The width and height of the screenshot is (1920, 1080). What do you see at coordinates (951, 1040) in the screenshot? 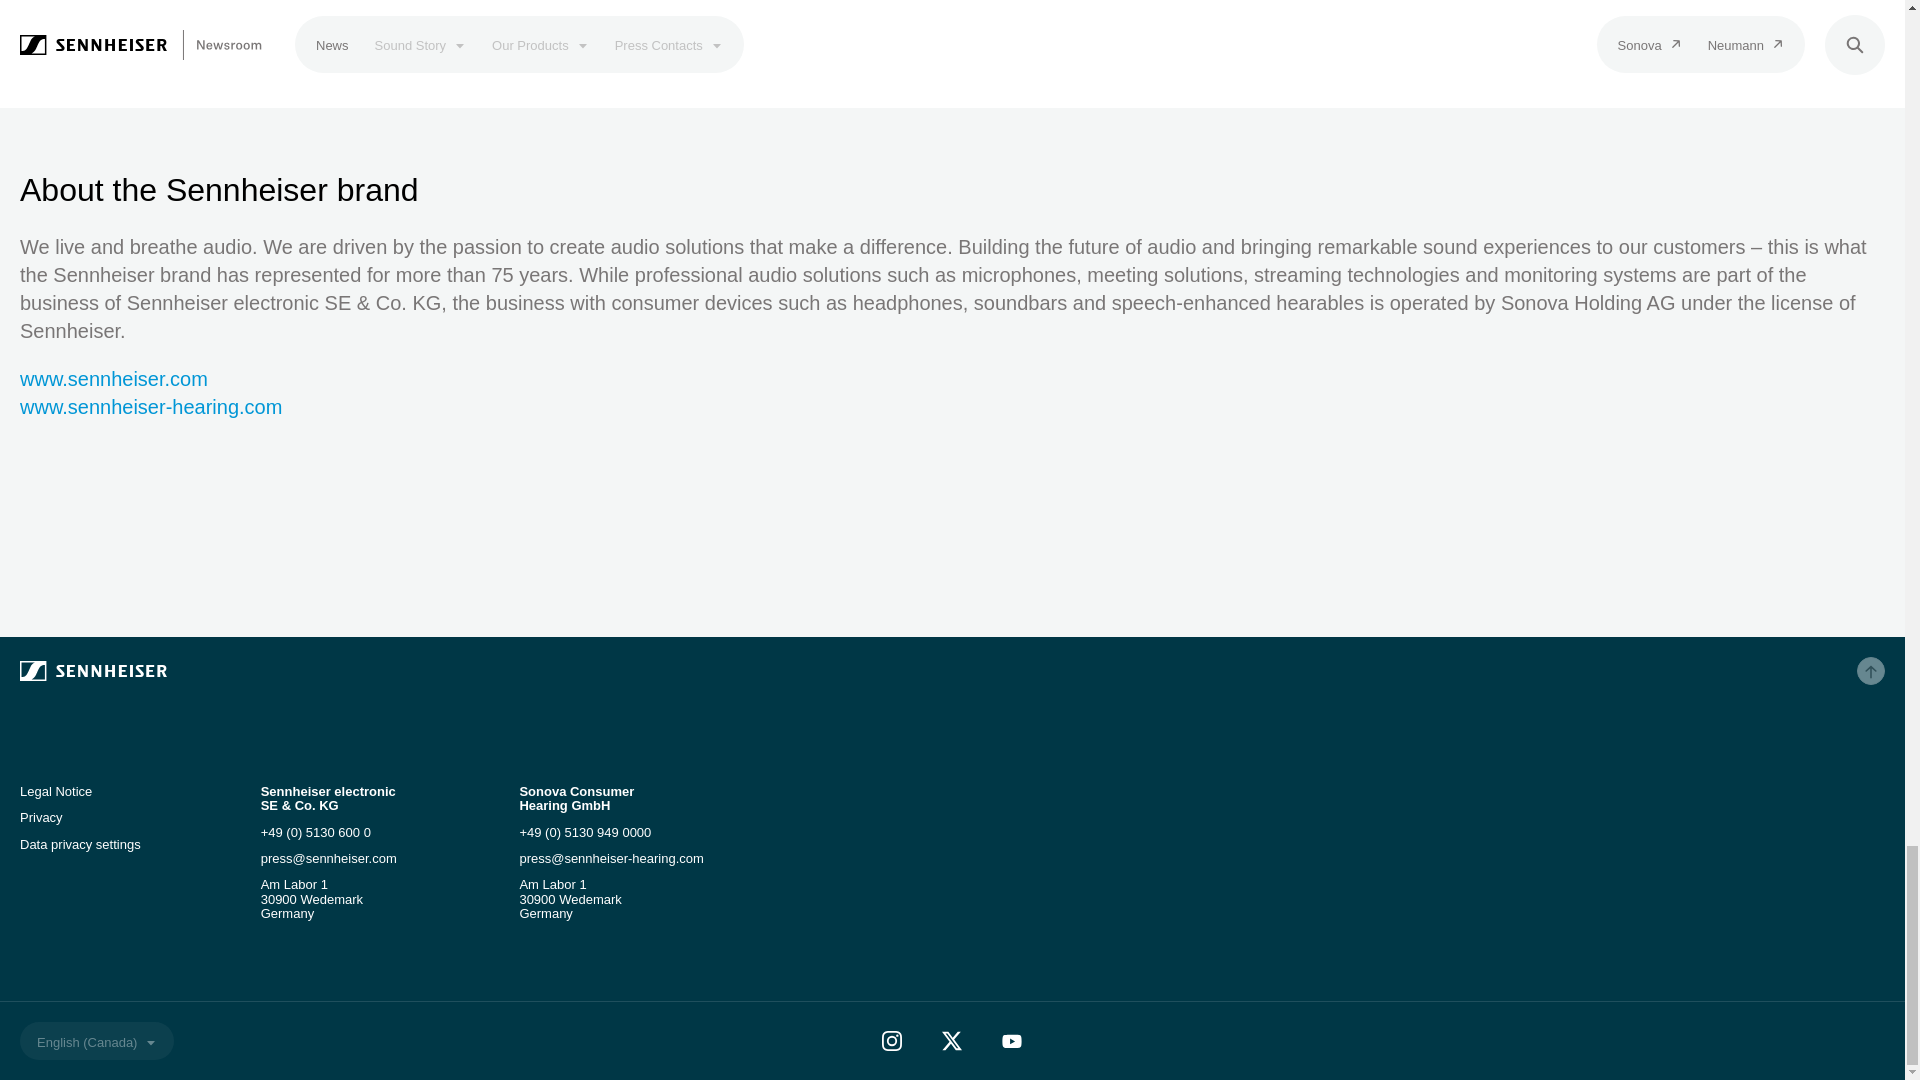
I see `Twitter` at bounding box center [951, 1040].